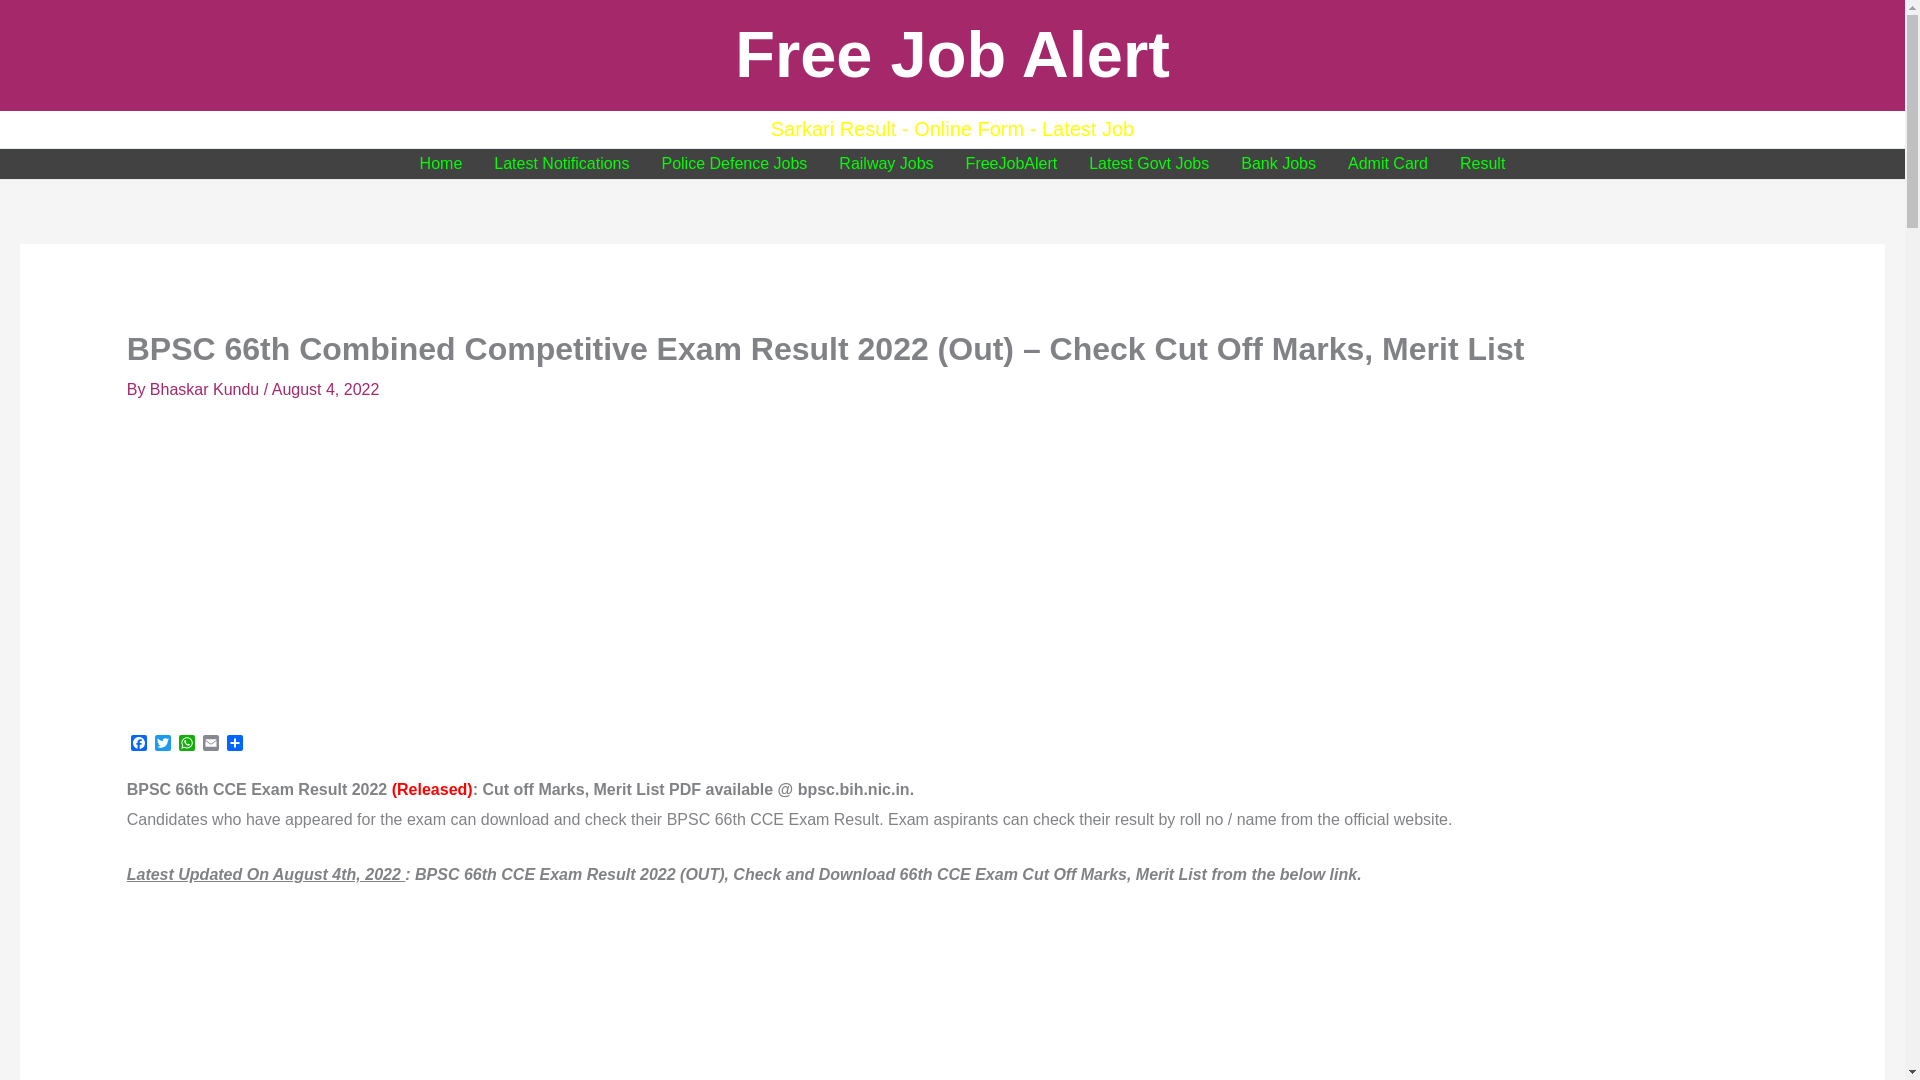  What do you see at coordinates (1012, 164) in the screenshot?
I see `FreeJobAlert` at bounding box center [1012, 164].